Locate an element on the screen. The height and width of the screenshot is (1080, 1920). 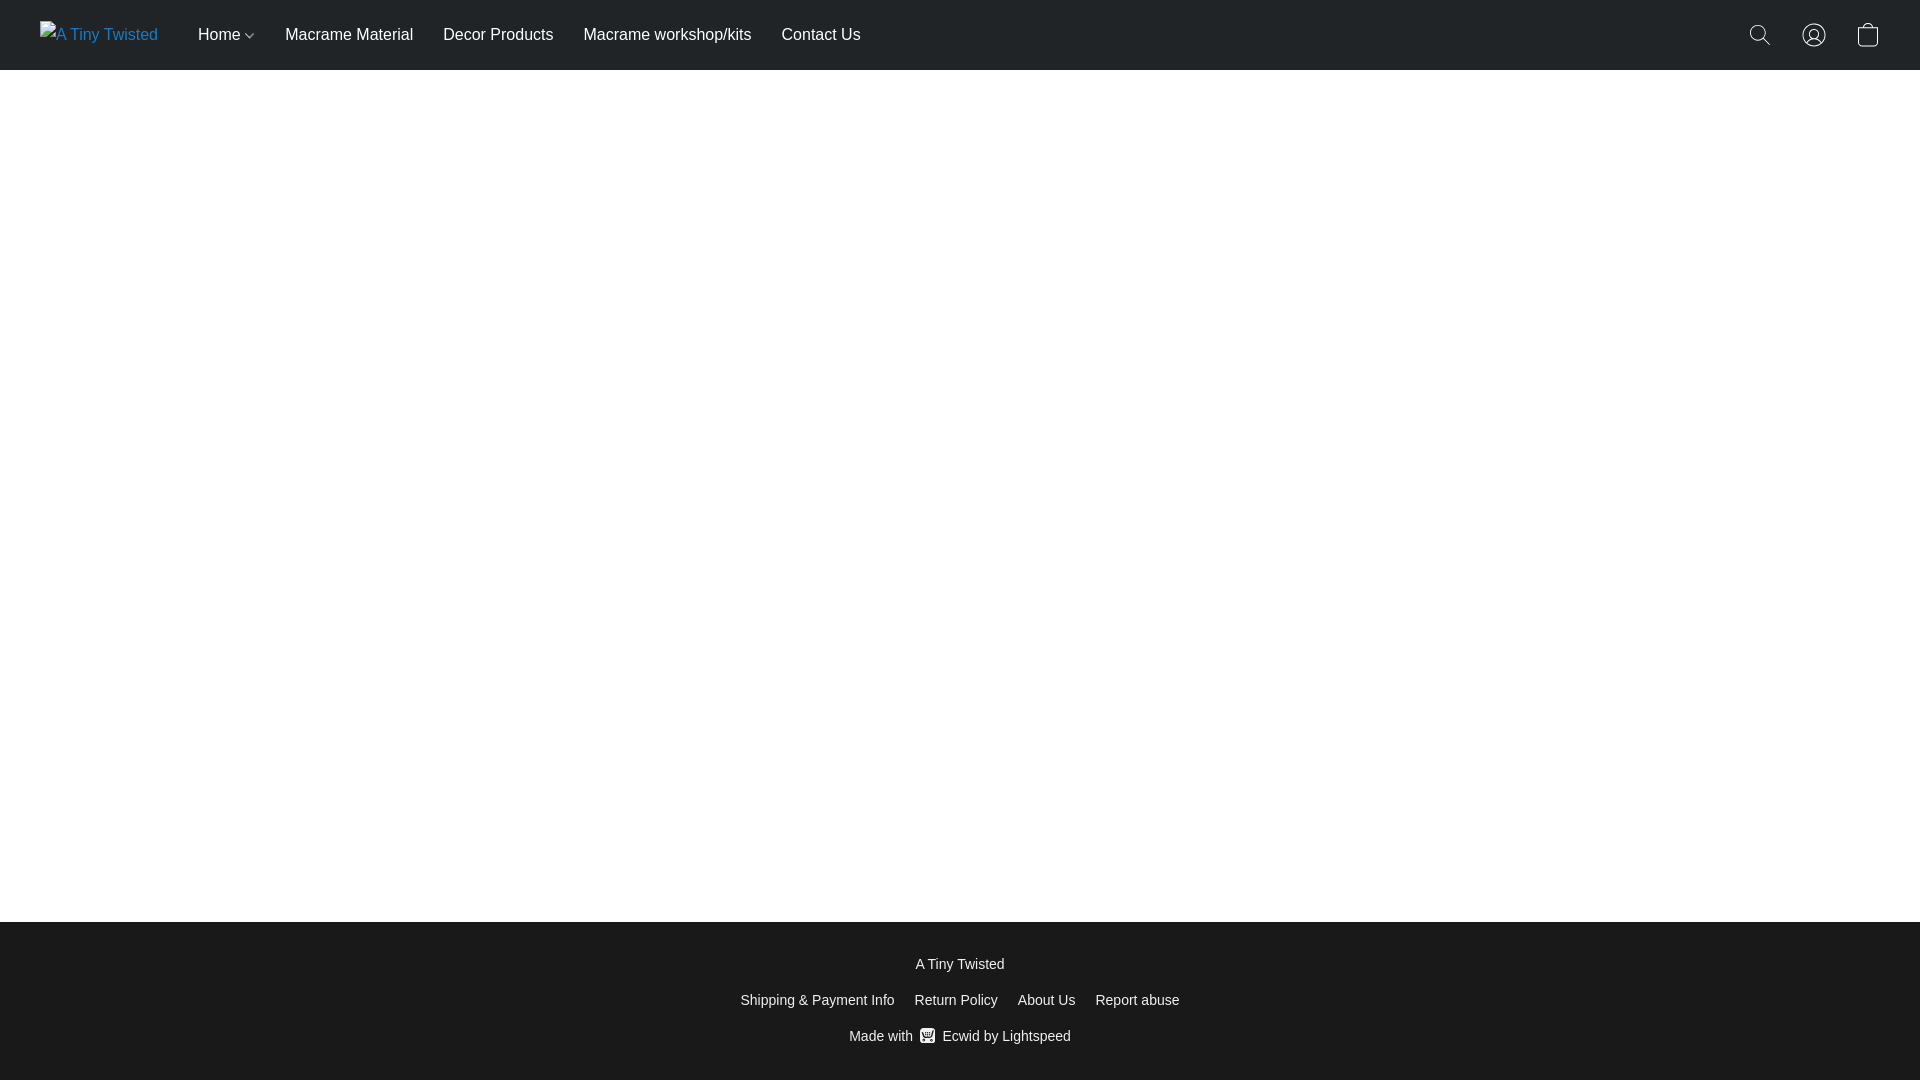
About Us is located at coordinates (1046, 1000).